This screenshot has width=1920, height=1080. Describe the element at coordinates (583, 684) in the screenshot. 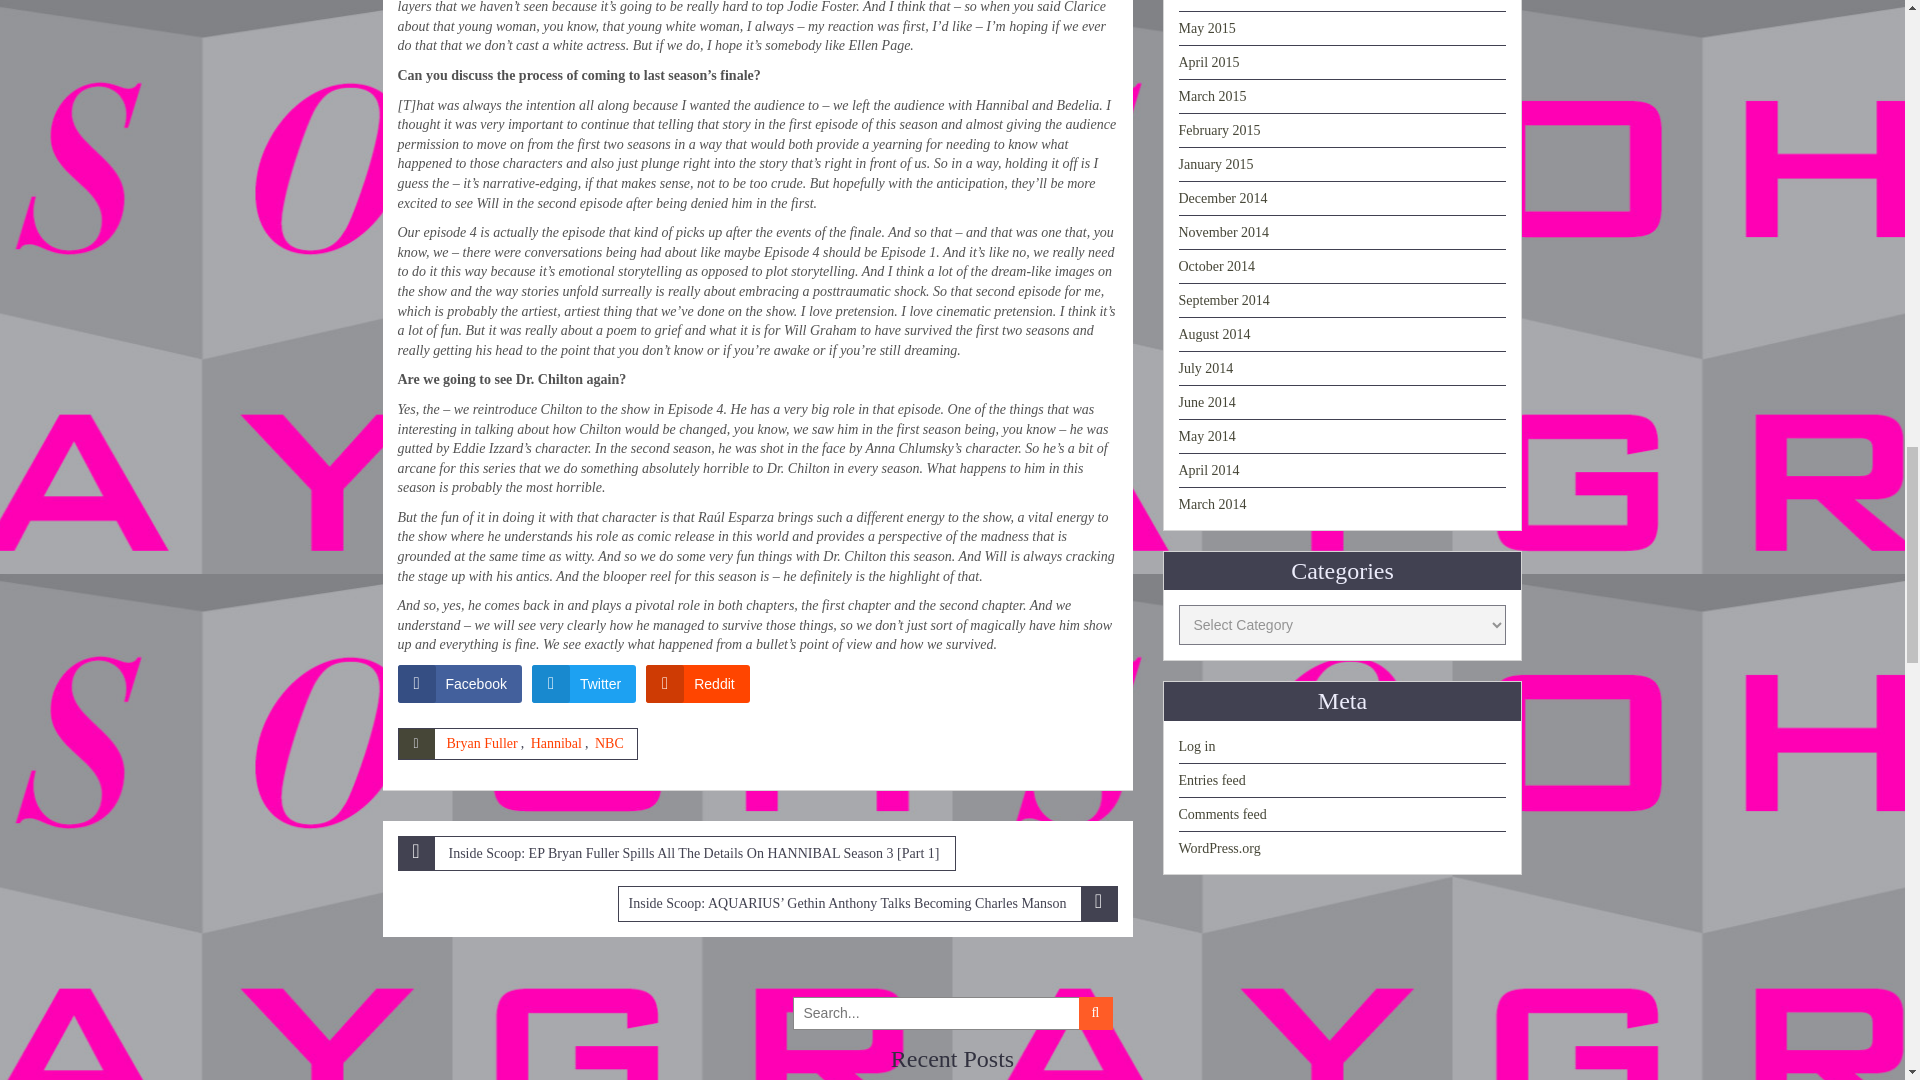

I see `Twitter` at that location.